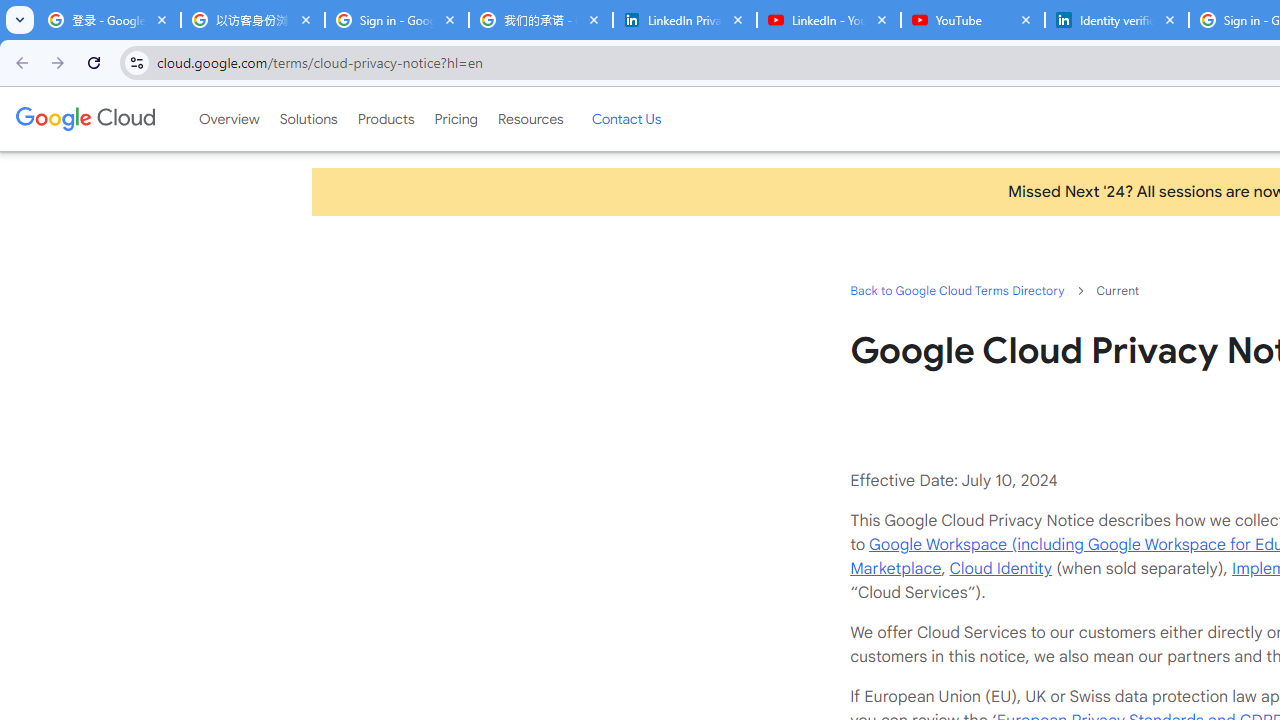  I want to click on LinkedIn Privacy Policy, so click(684, 20).